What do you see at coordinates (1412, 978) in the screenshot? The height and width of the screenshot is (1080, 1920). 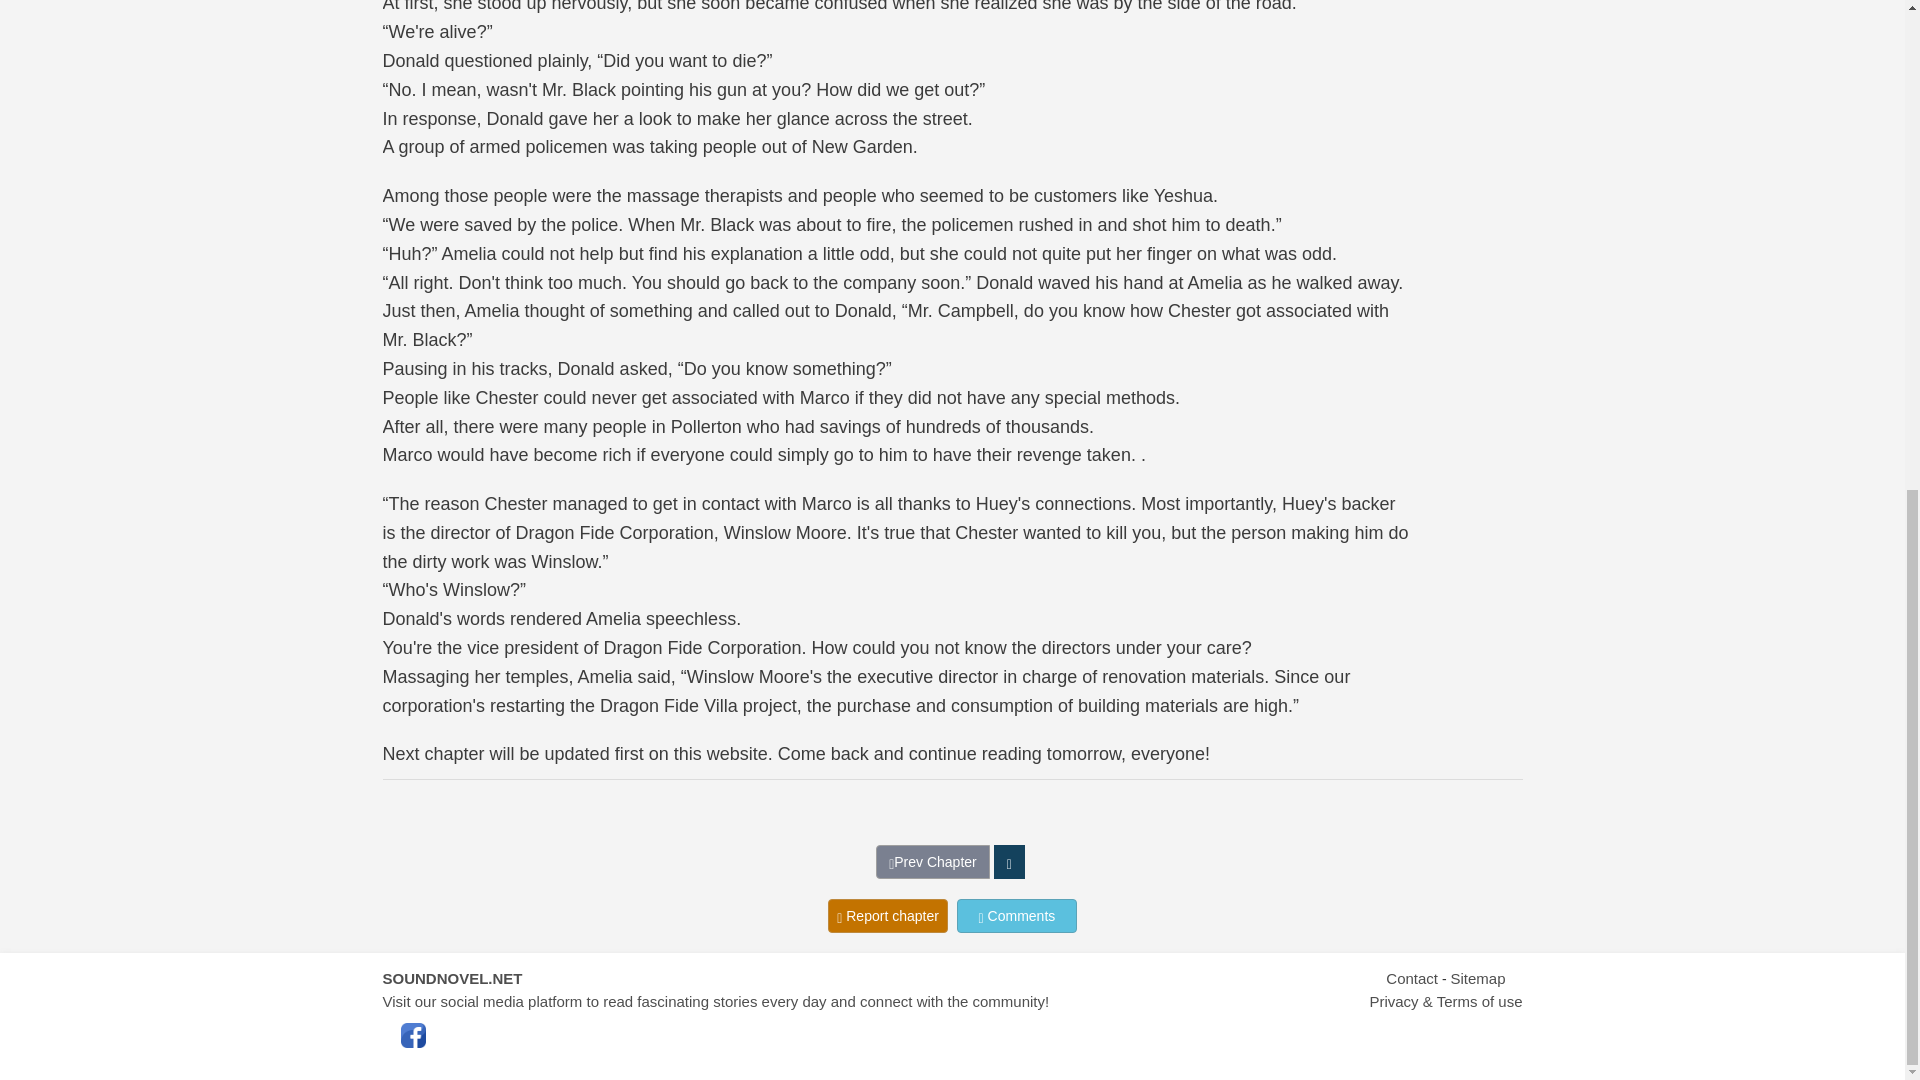 I see `Contact us` at bounding box center [1412, 978].